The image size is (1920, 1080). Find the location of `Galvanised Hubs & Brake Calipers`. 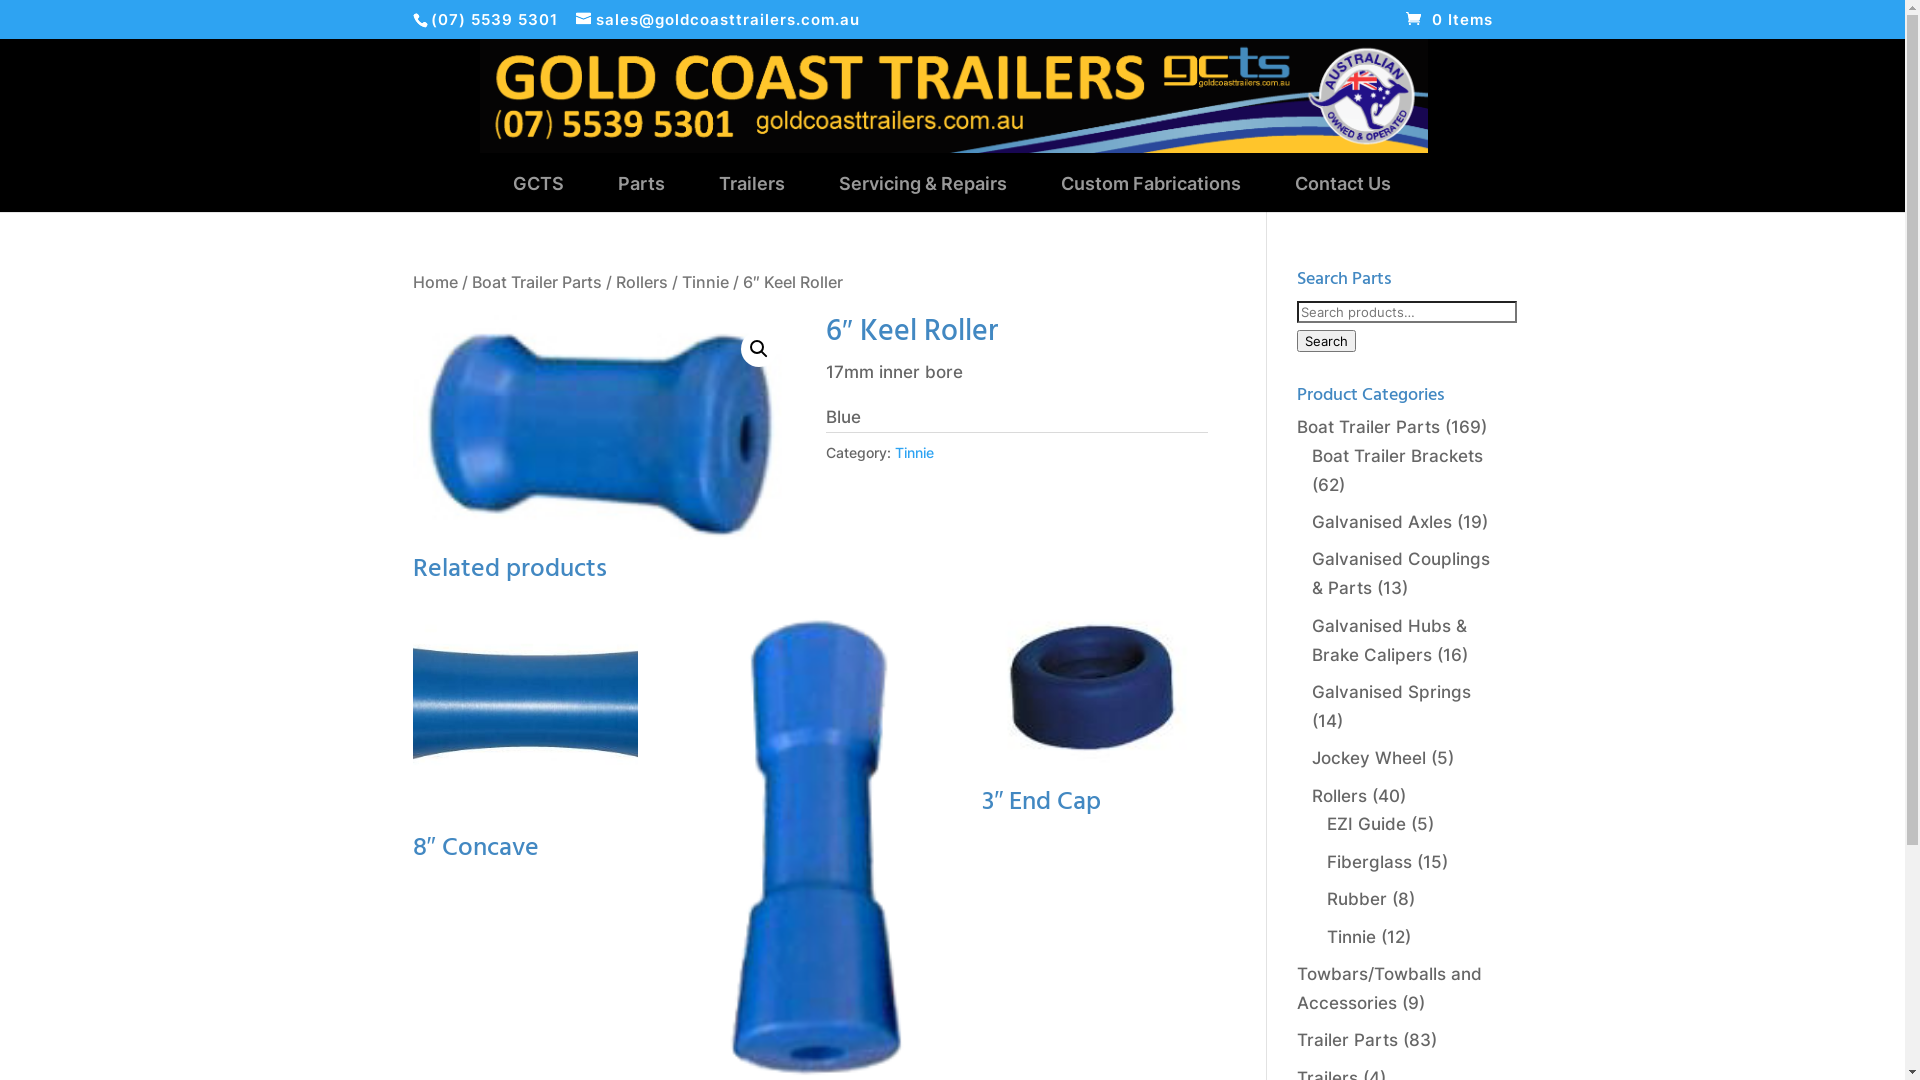

Galvanised Hubs & Brake Calipers is located at coordinates (1390, 640).